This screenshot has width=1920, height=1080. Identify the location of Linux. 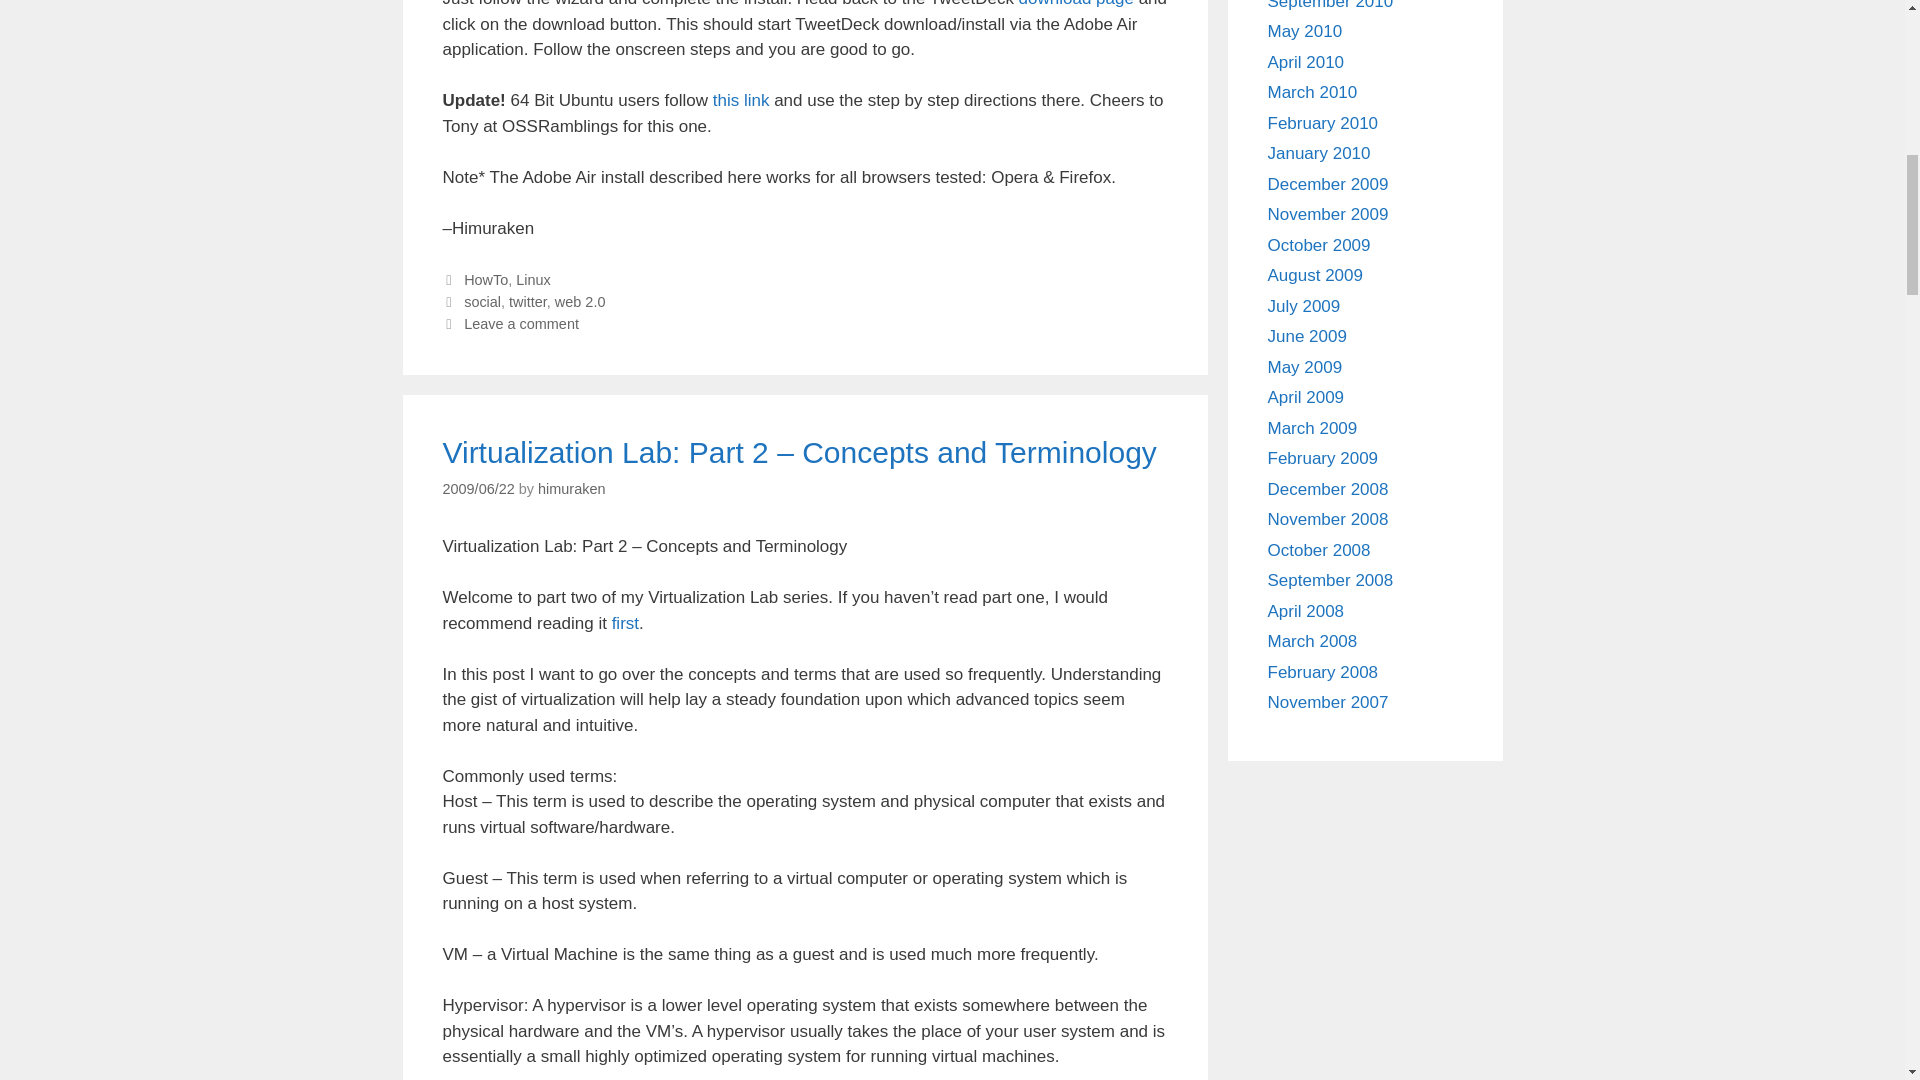
(534, 280).